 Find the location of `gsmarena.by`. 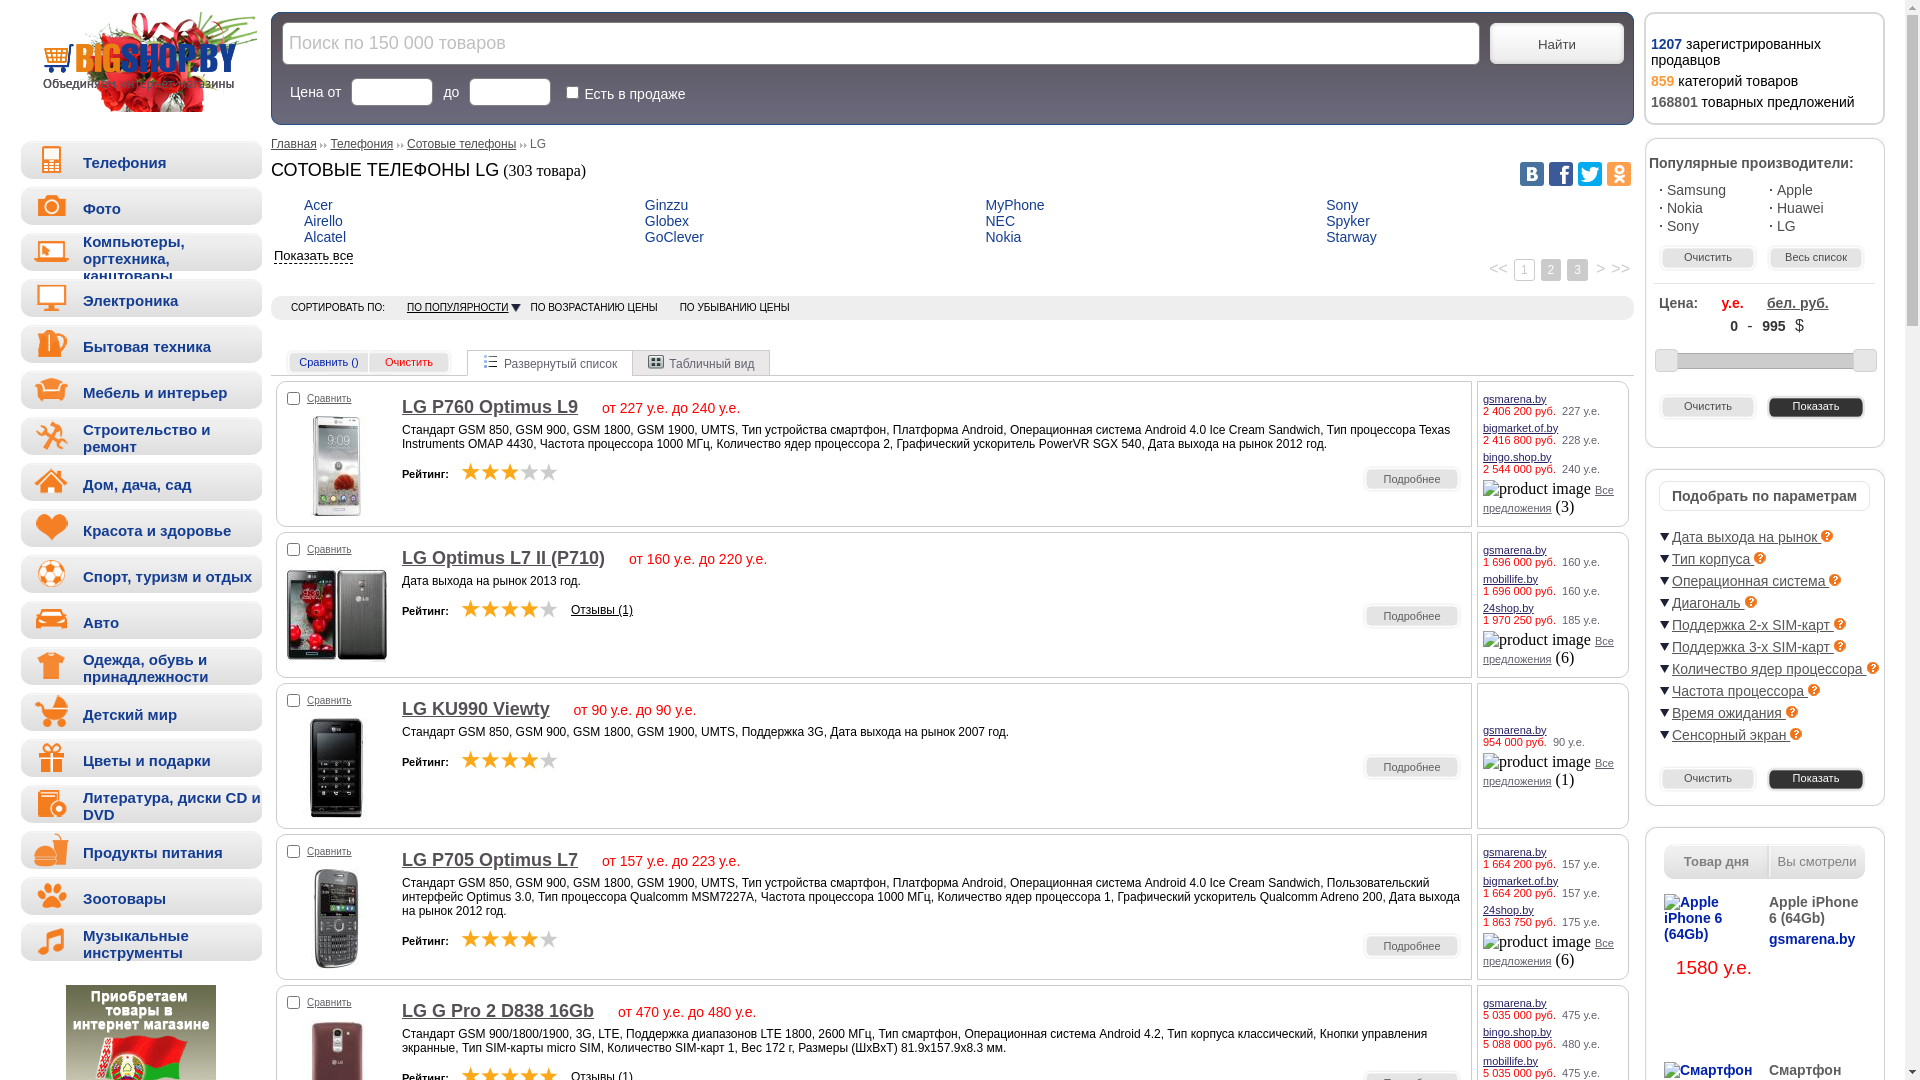

gsmarena.by is located at coordinates (1817, 939).